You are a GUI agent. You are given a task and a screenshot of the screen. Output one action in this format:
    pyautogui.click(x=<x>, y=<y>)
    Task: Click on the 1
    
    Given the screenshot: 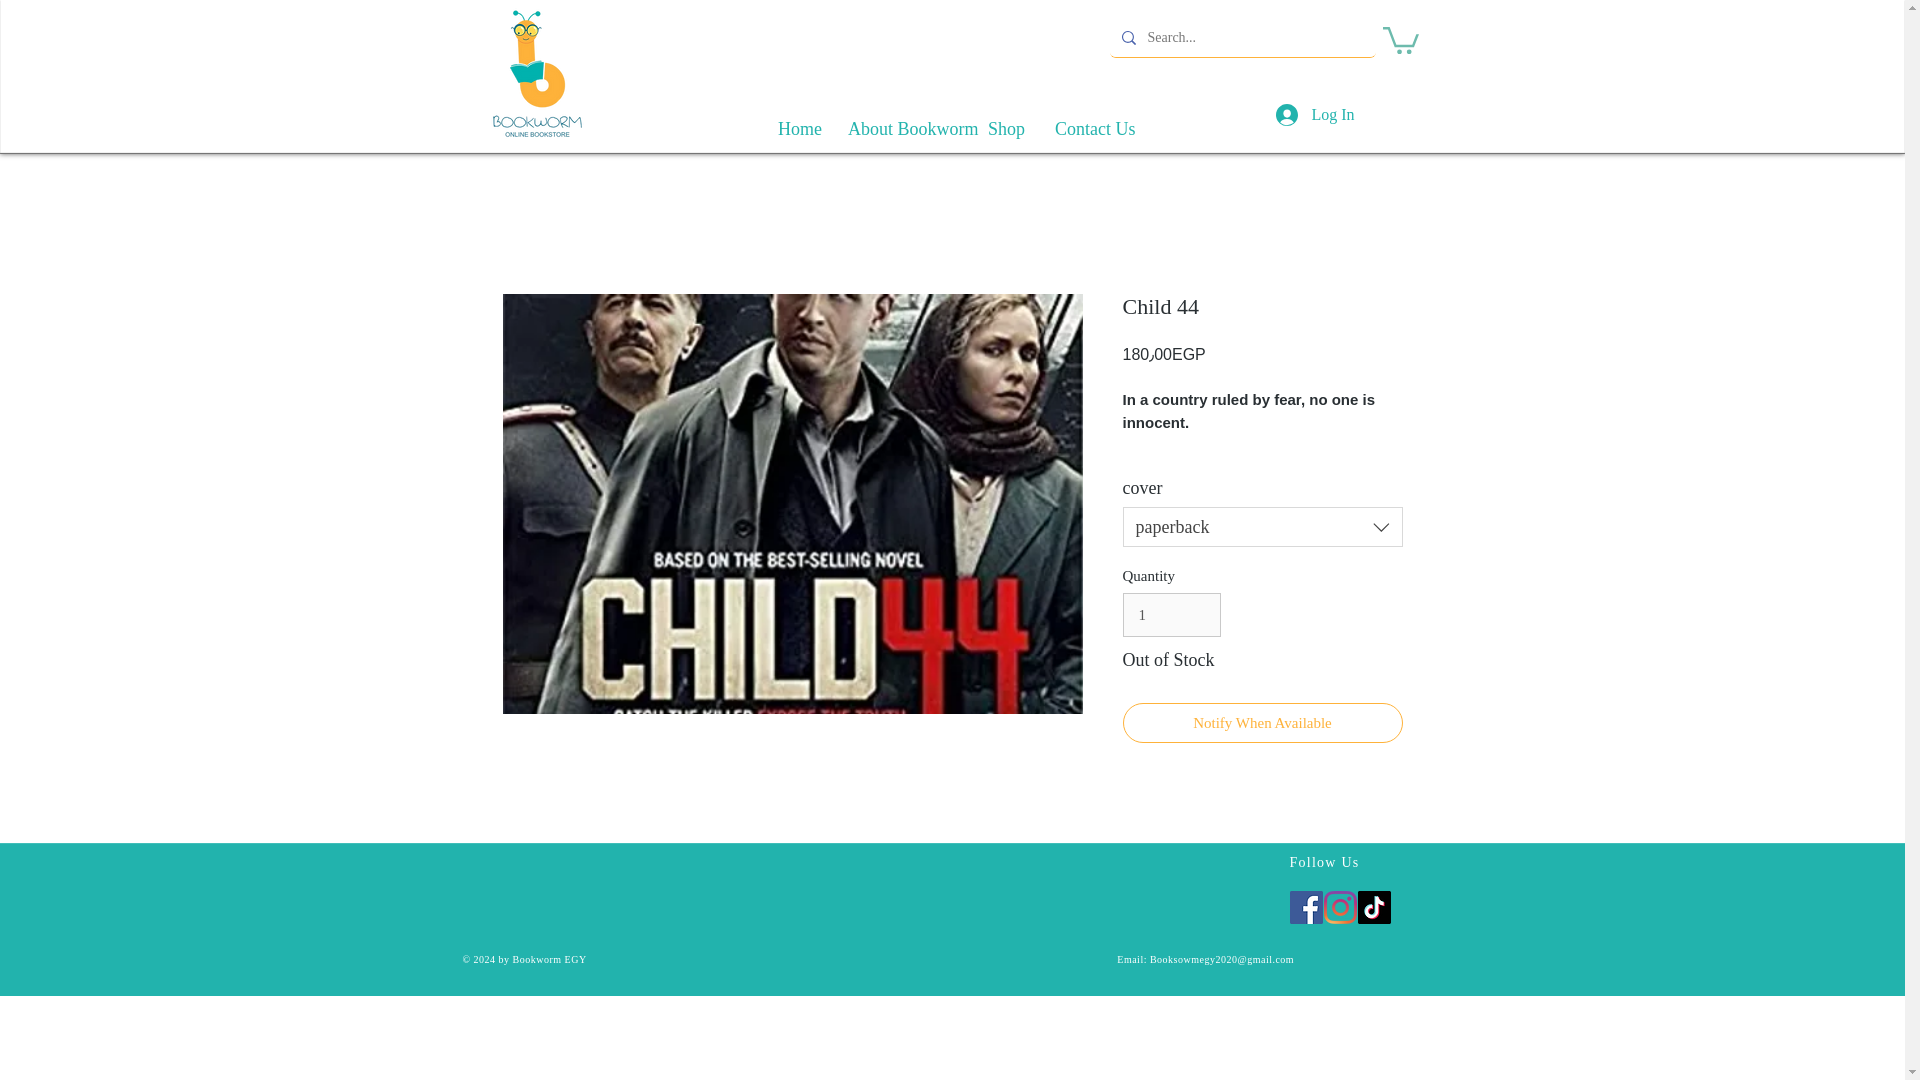 What is the action you would take?
    pyautogui.click(x=1170, y=614)
    